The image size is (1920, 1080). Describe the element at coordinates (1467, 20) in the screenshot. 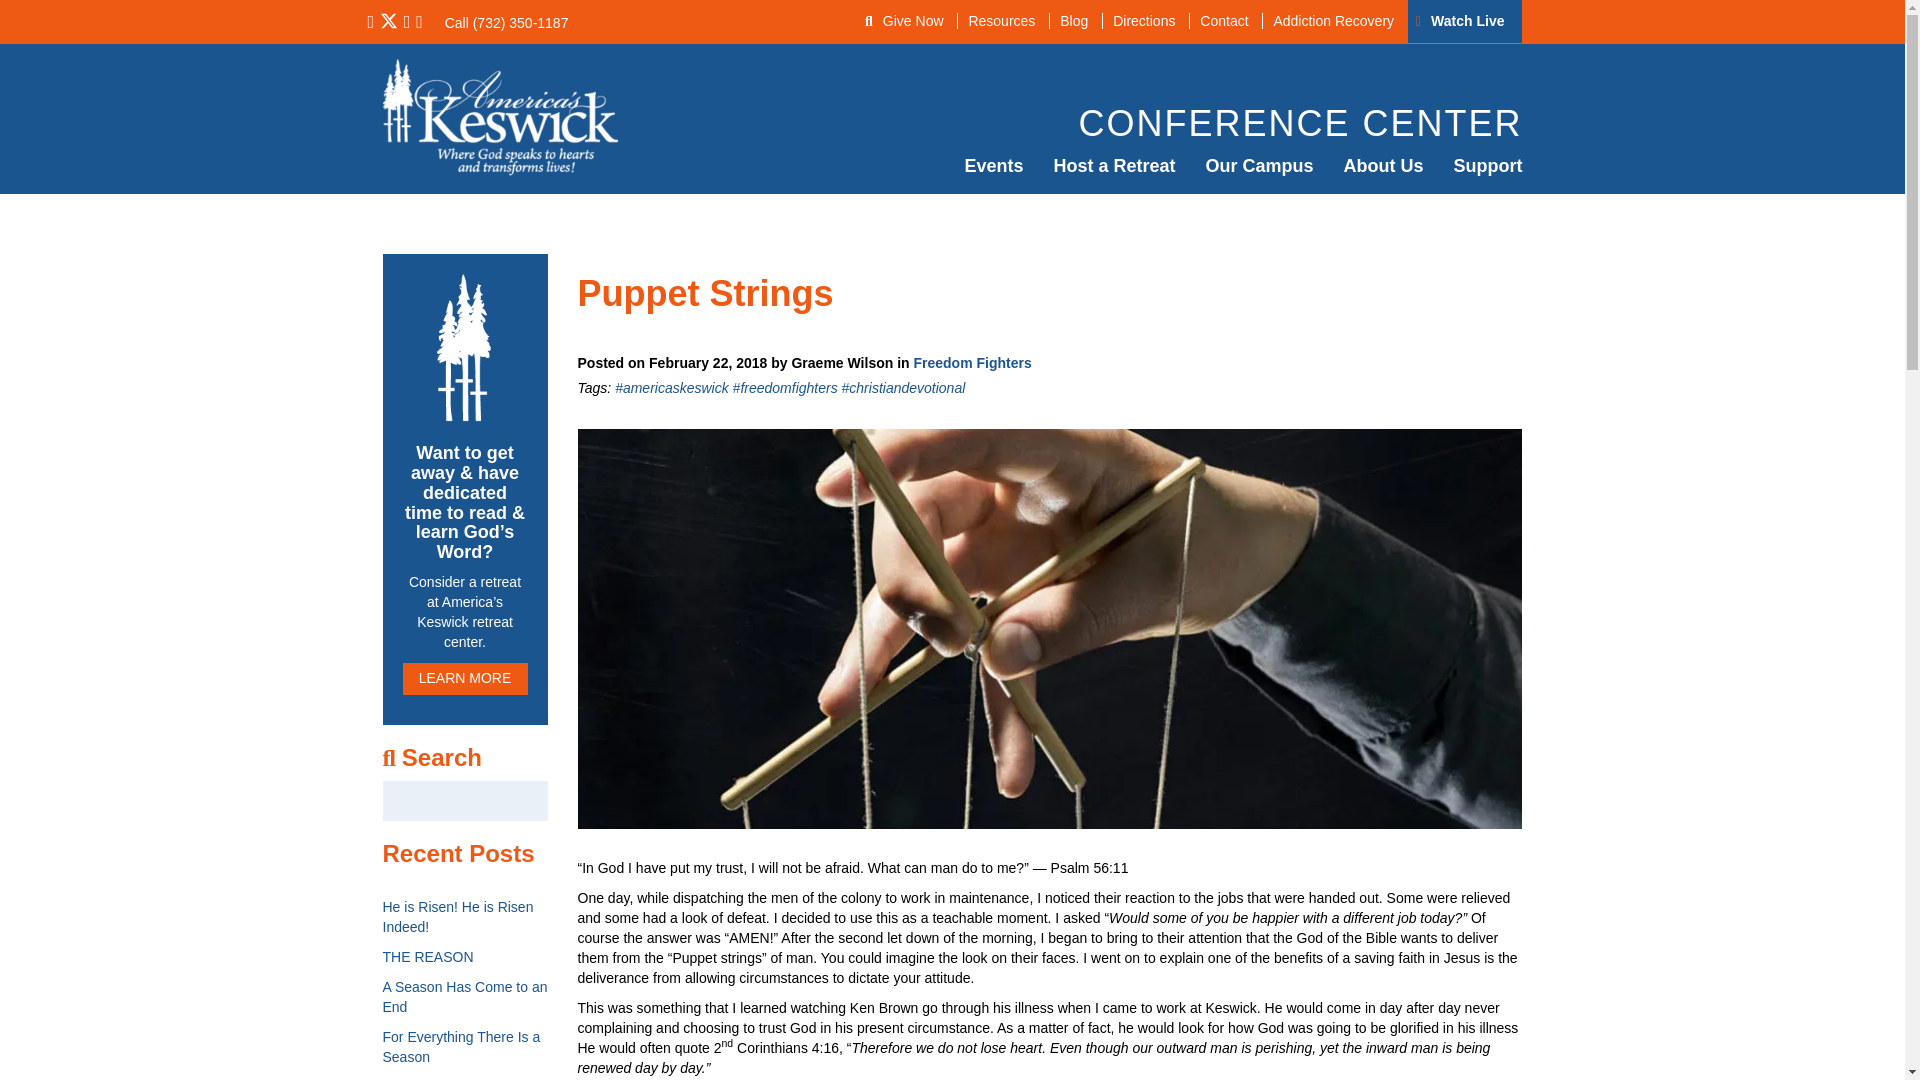

I see `Watch Live` at that location.